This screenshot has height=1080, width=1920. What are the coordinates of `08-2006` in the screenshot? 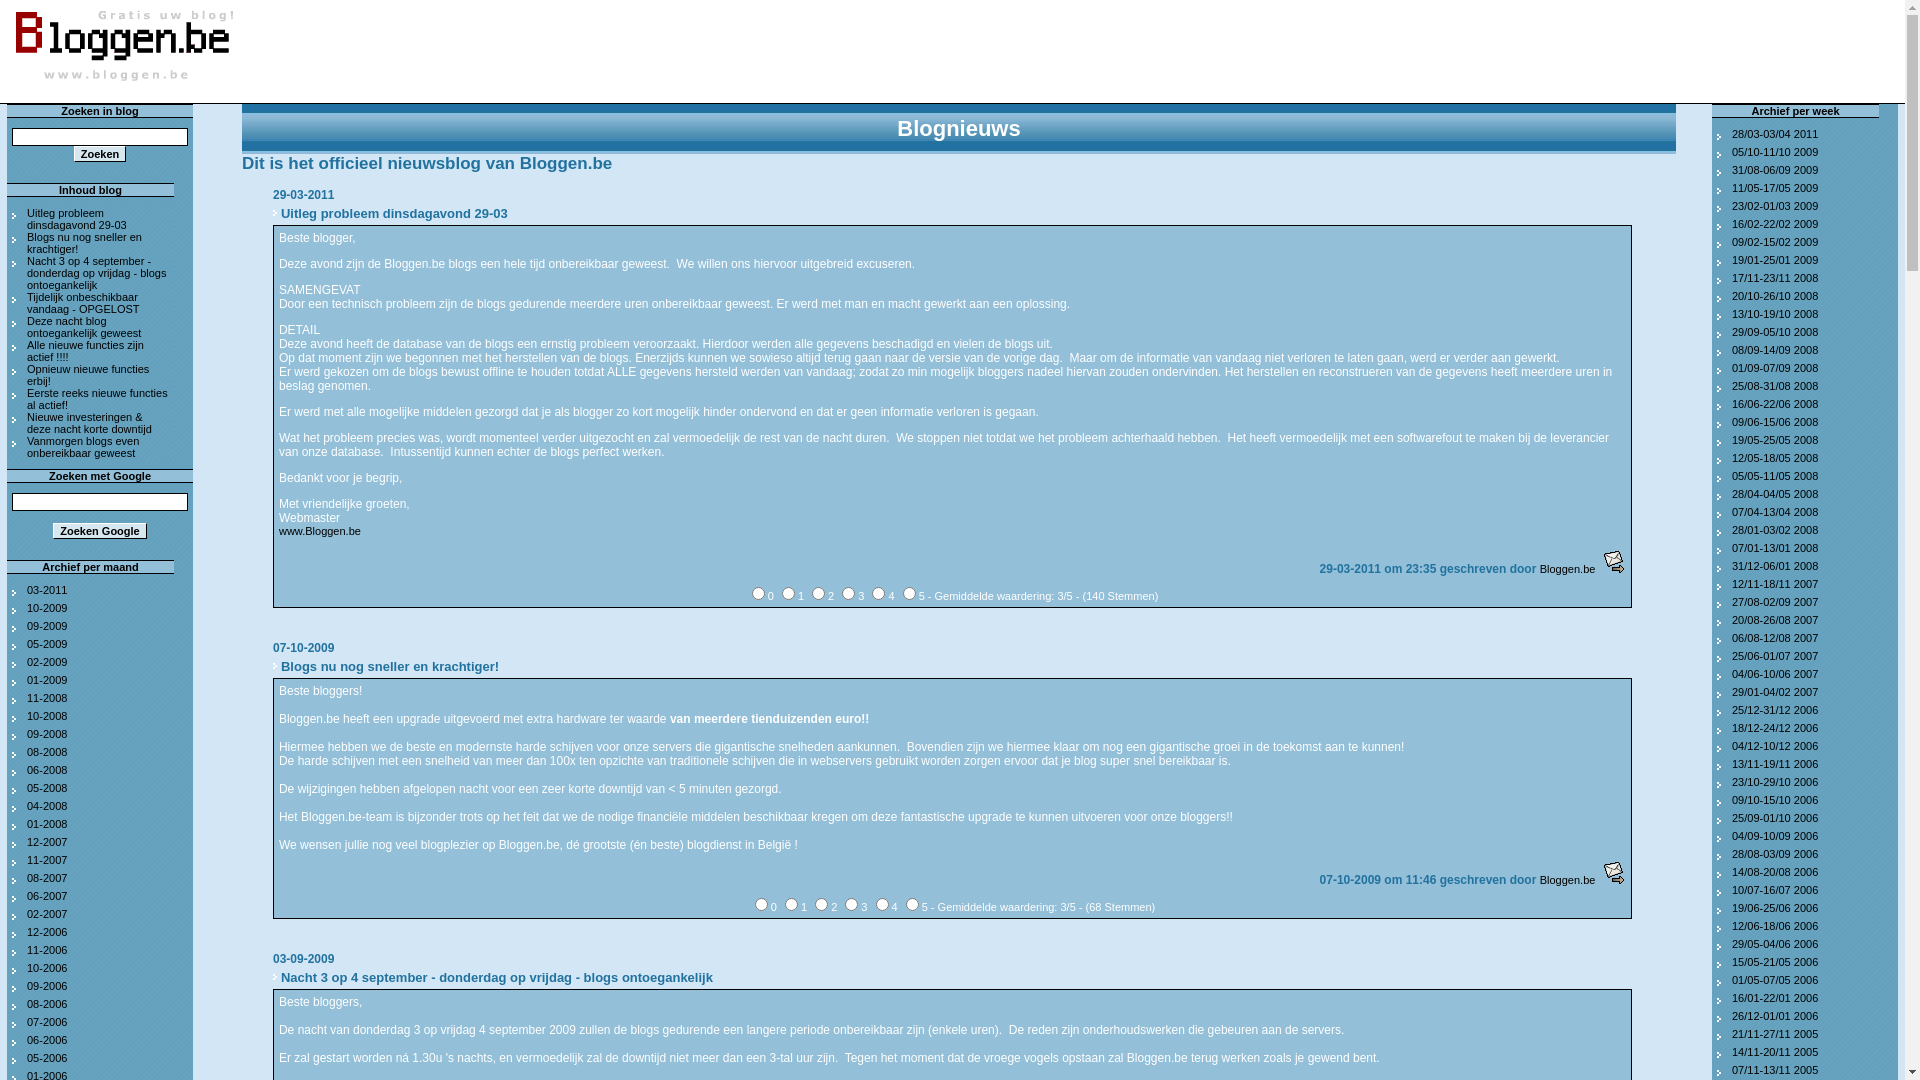 It's located at (47, 1004).